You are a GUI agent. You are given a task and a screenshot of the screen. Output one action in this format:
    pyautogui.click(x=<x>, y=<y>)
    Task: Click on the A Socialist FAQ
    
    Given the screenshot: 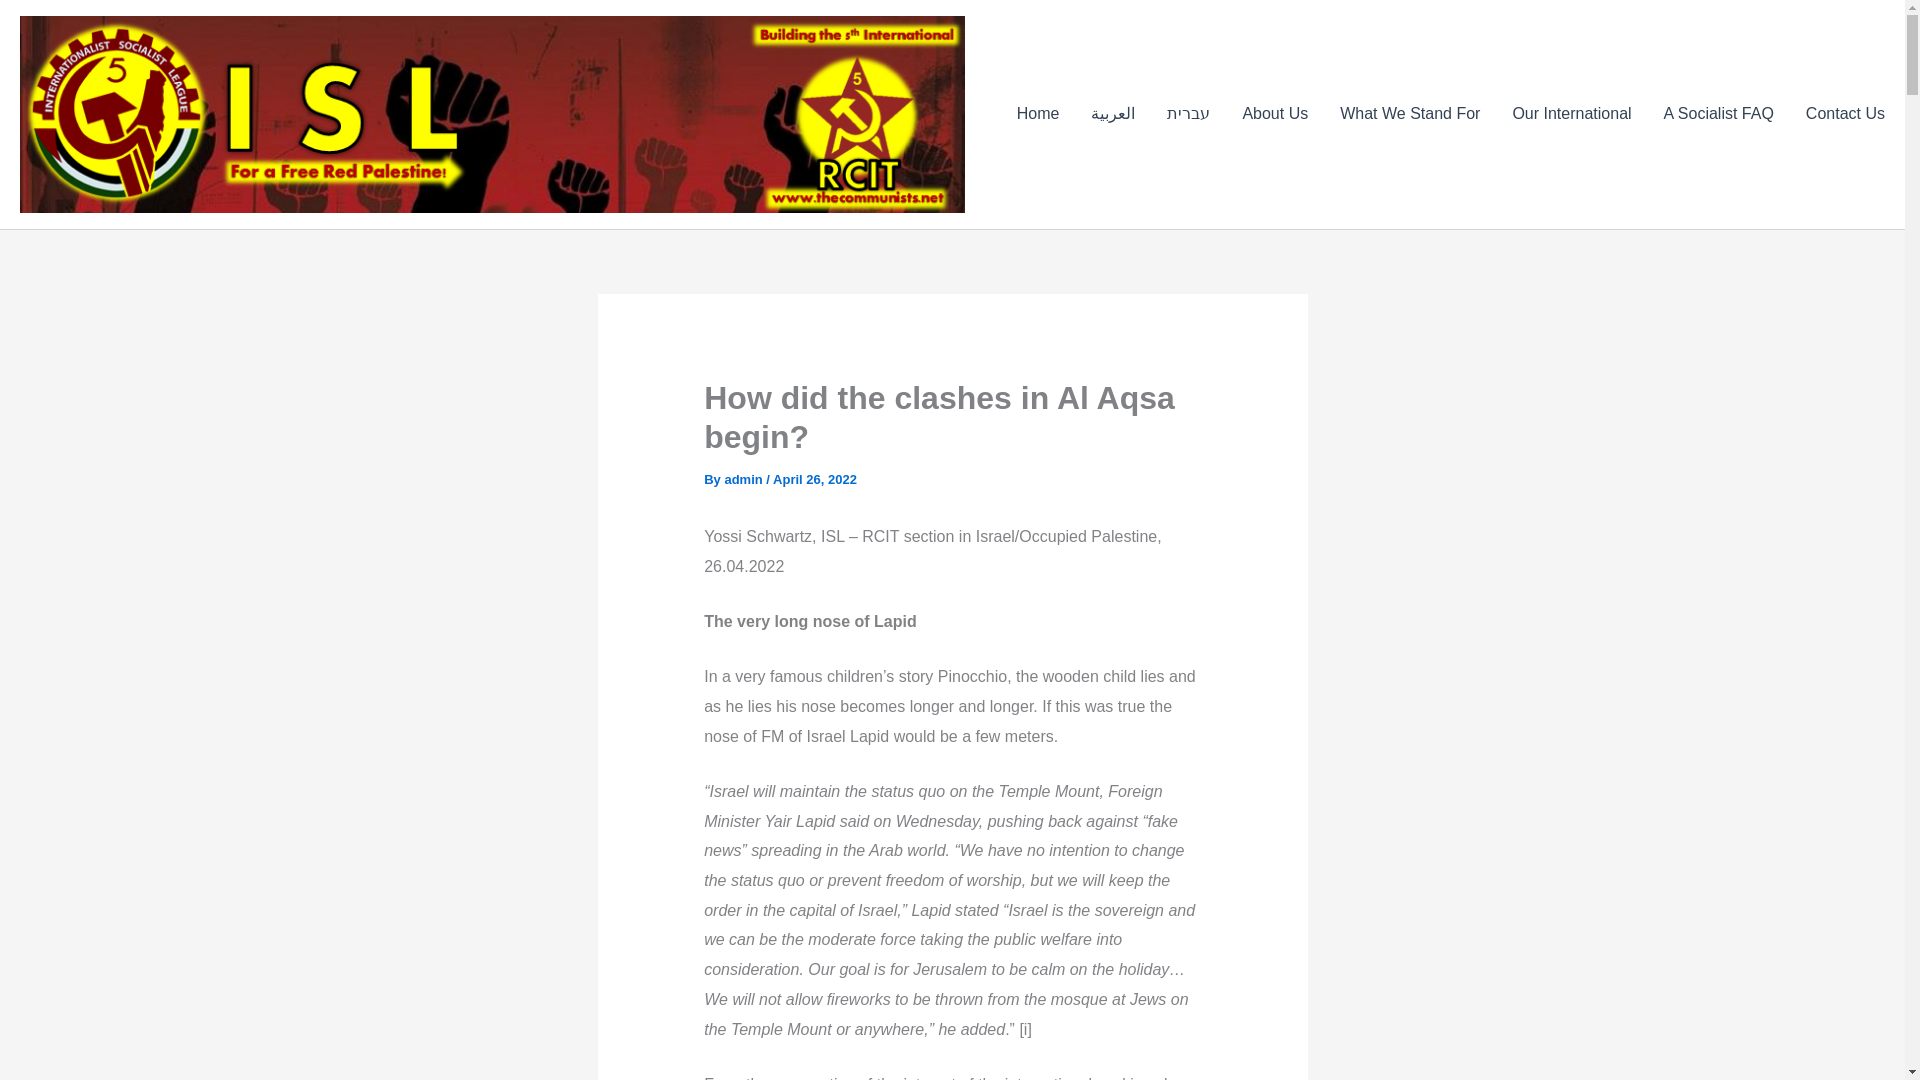 What is the action you would take?
    pyautogui.click(x=1718, y=114)
    